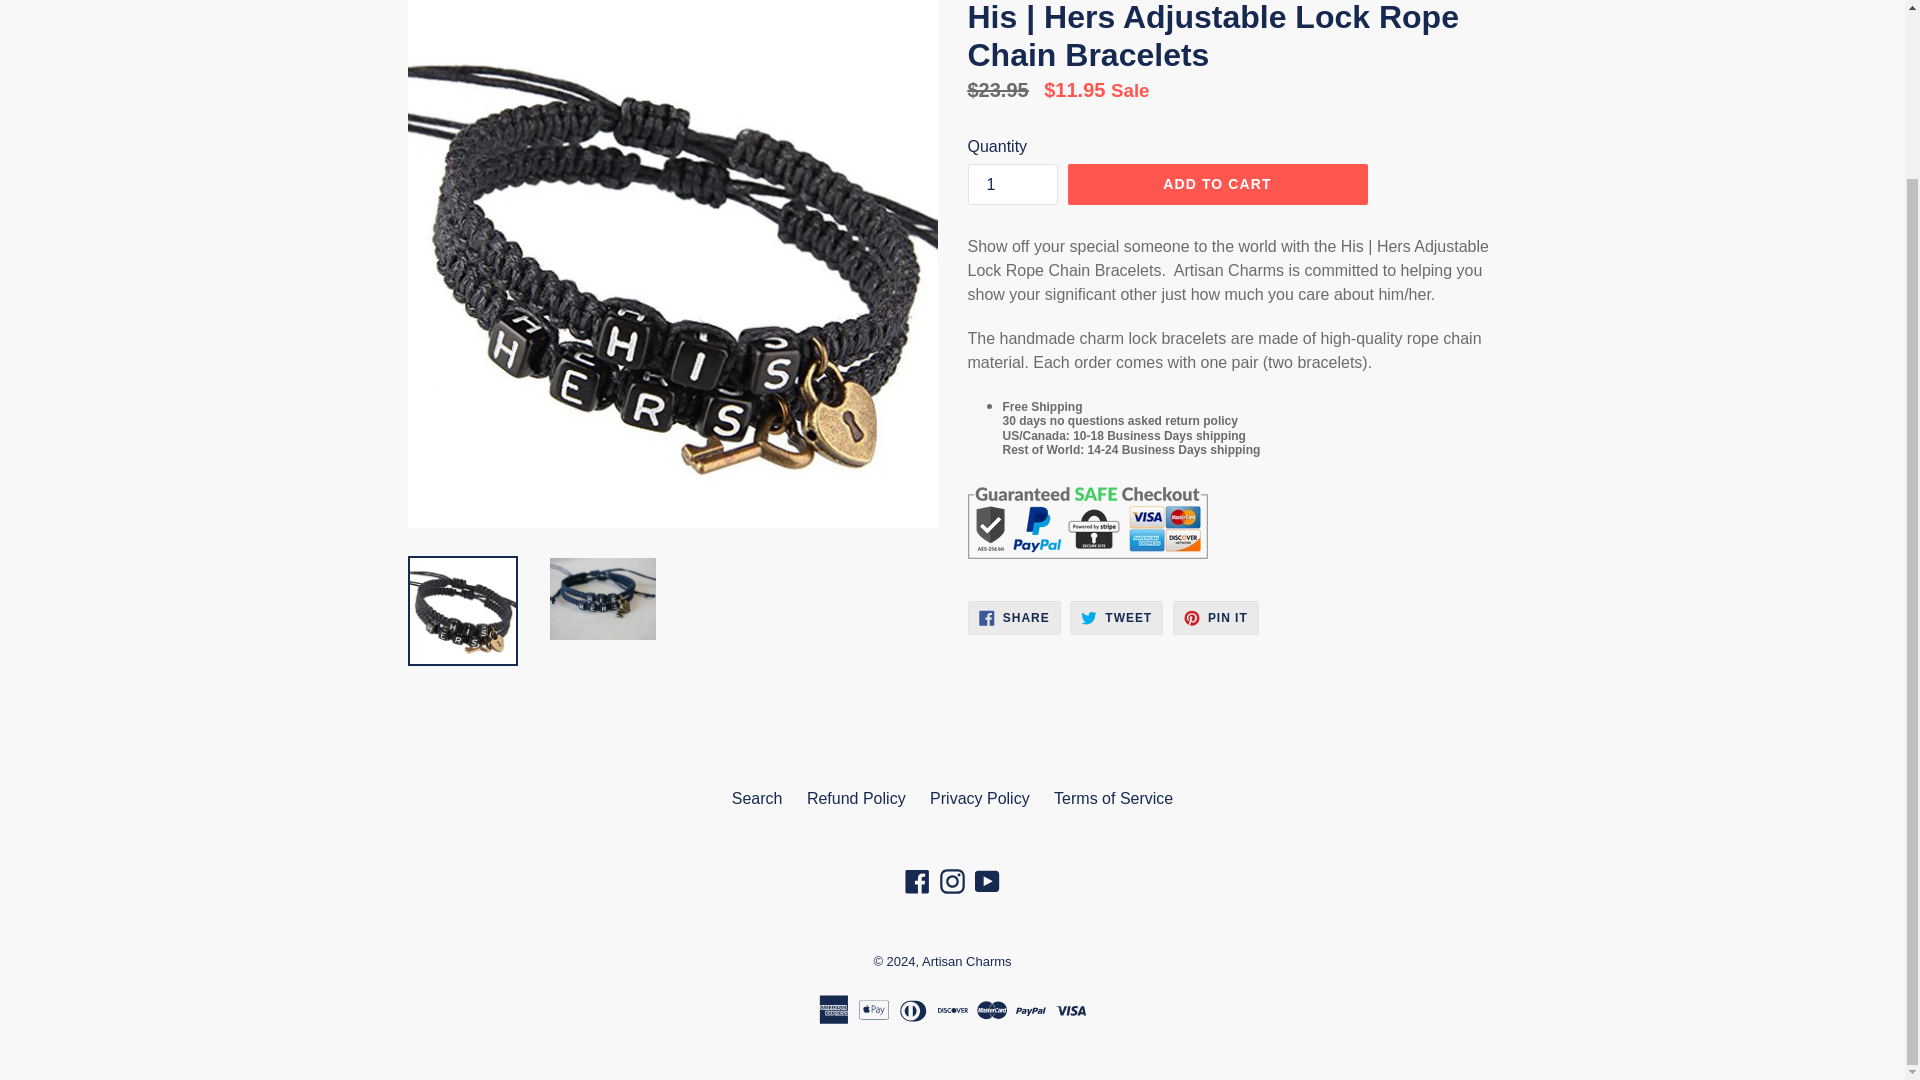 Image resolution: width=1920 pixels, height=1080 pixels. Describe the element at coordinates (1116, 618) in the screenshot. I see `Artisan Charms on Instagram` at that location.